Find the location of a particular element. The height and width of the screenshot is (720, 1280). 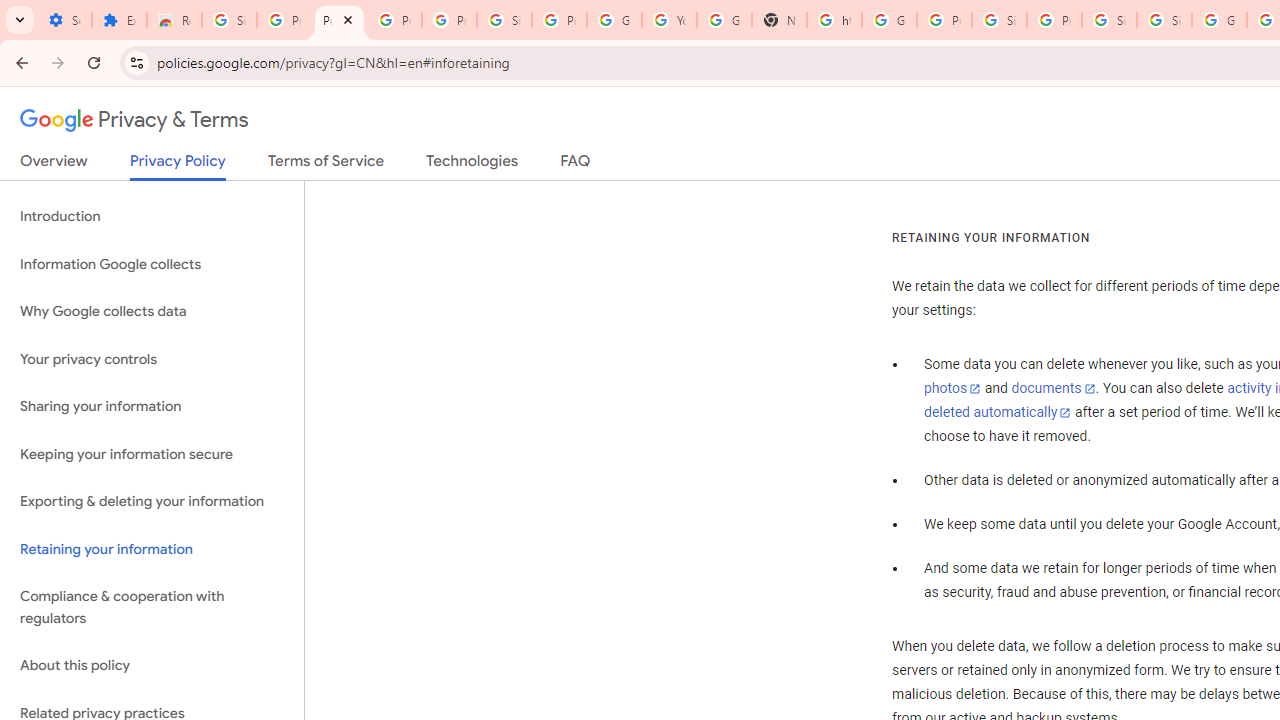

Settings - On startup is located at coordinates (64, 20).